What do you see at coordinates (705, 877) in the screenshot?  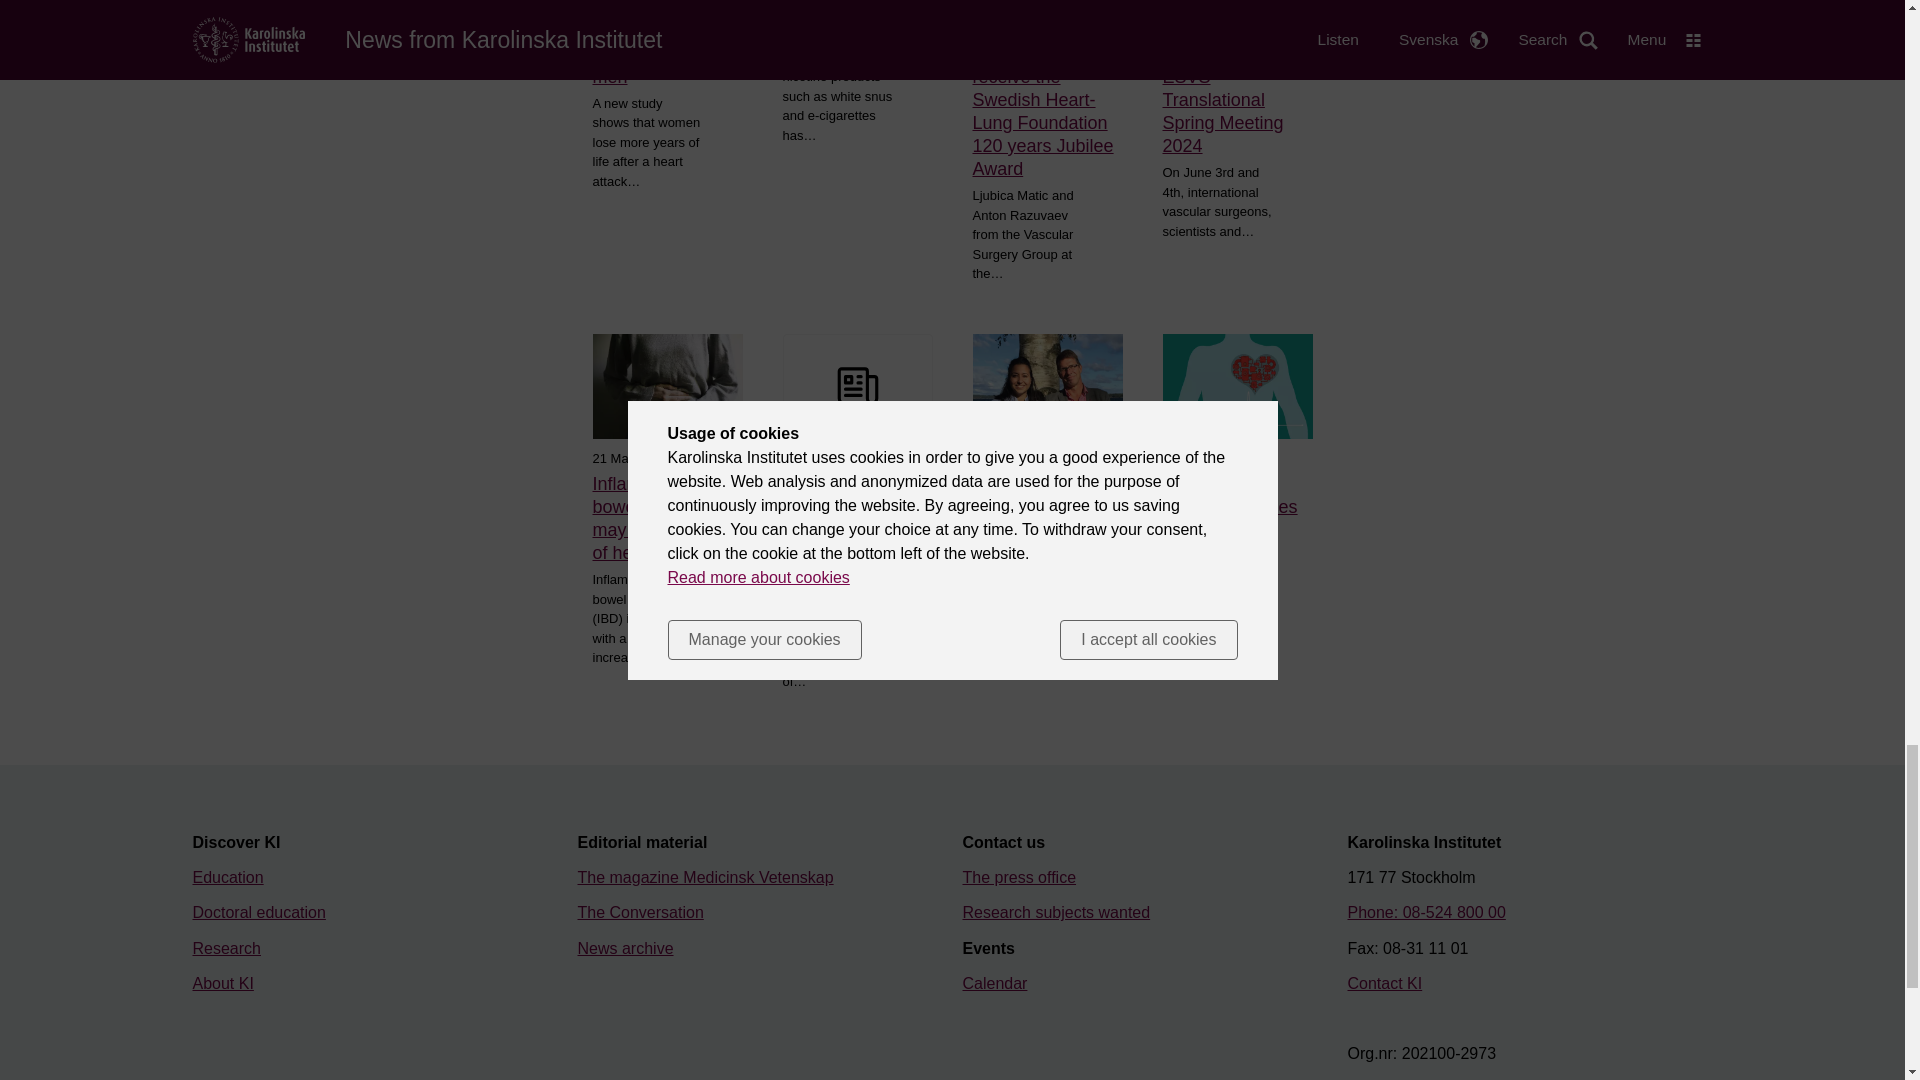 I see `The magazine Medicinsk Vetenskap` at bounding box center [705, 877].